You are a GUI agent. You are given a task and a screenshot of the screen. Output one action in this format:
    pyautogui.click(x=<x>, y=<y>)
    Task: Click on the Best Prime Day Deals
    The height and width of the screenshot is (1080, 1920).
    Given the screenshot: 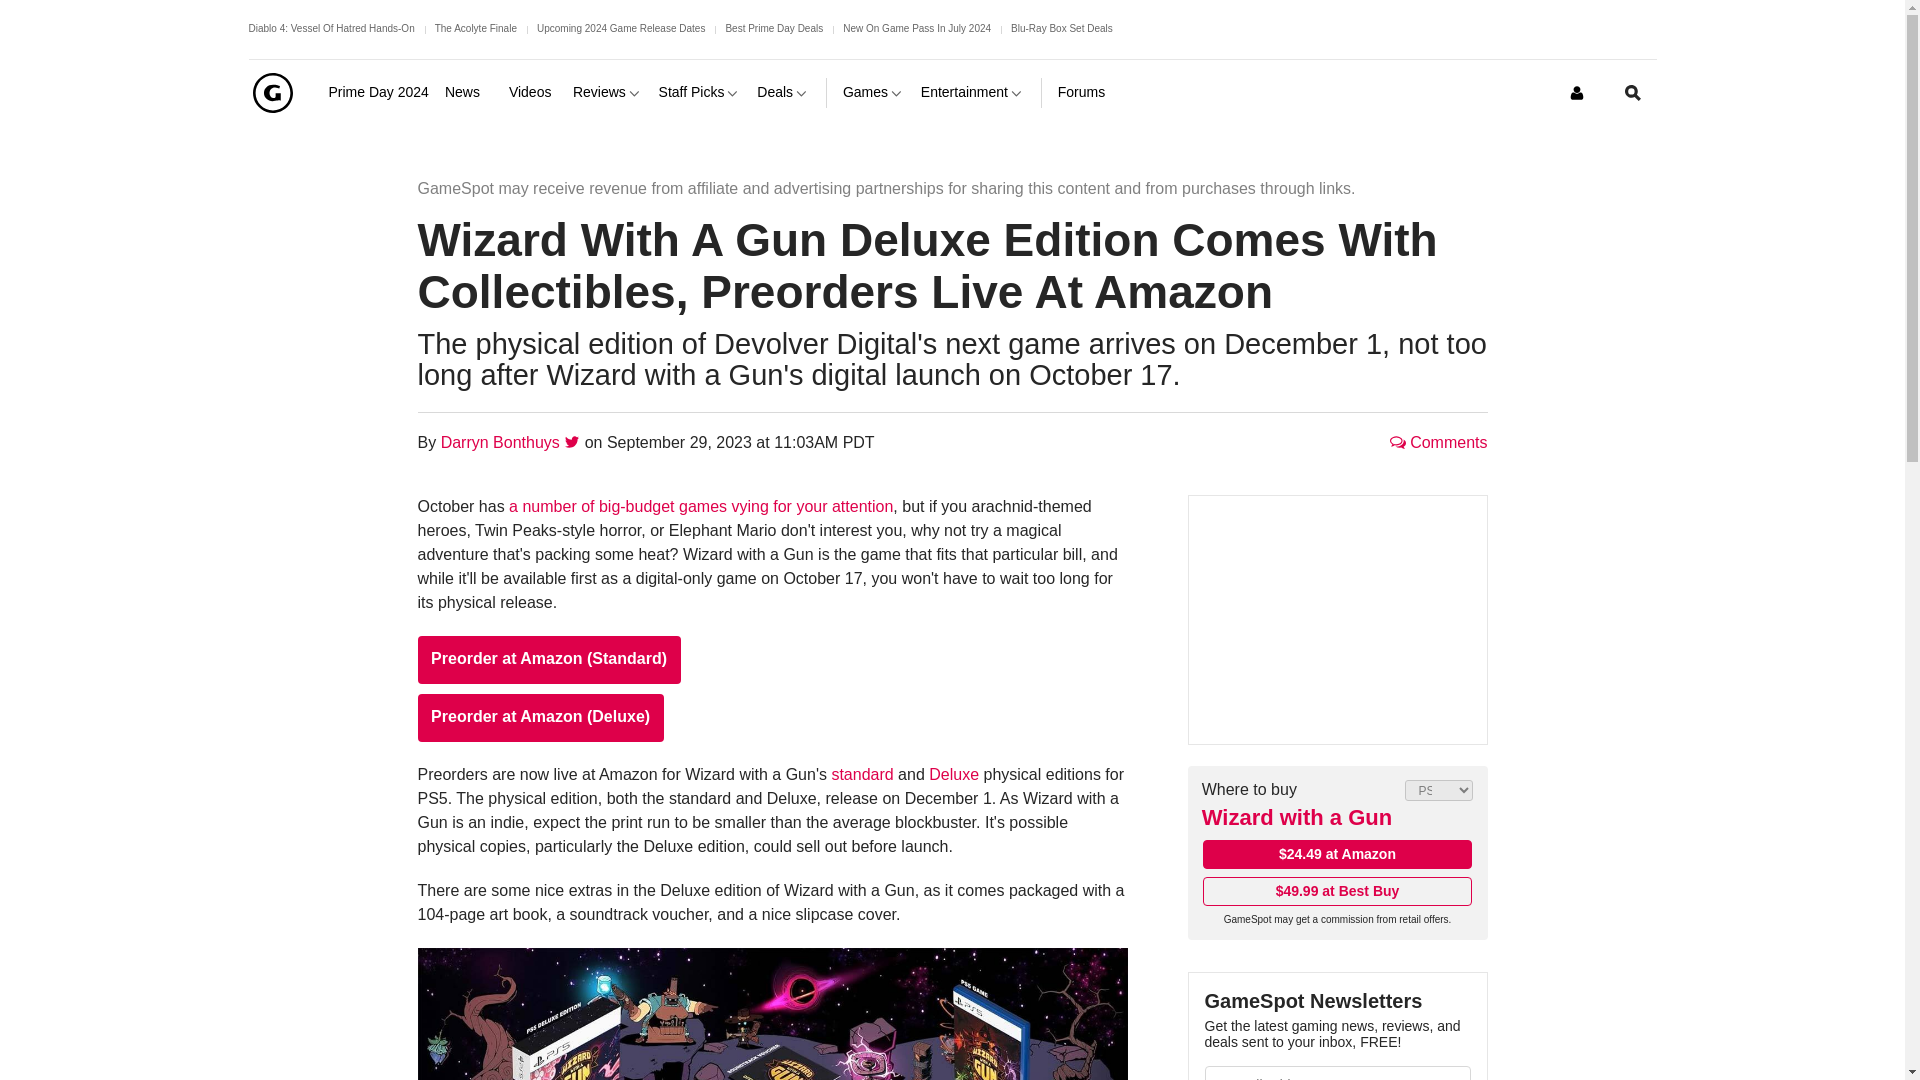 What is the action you would take?
    pyautogui.click(x=774, y=28)
    